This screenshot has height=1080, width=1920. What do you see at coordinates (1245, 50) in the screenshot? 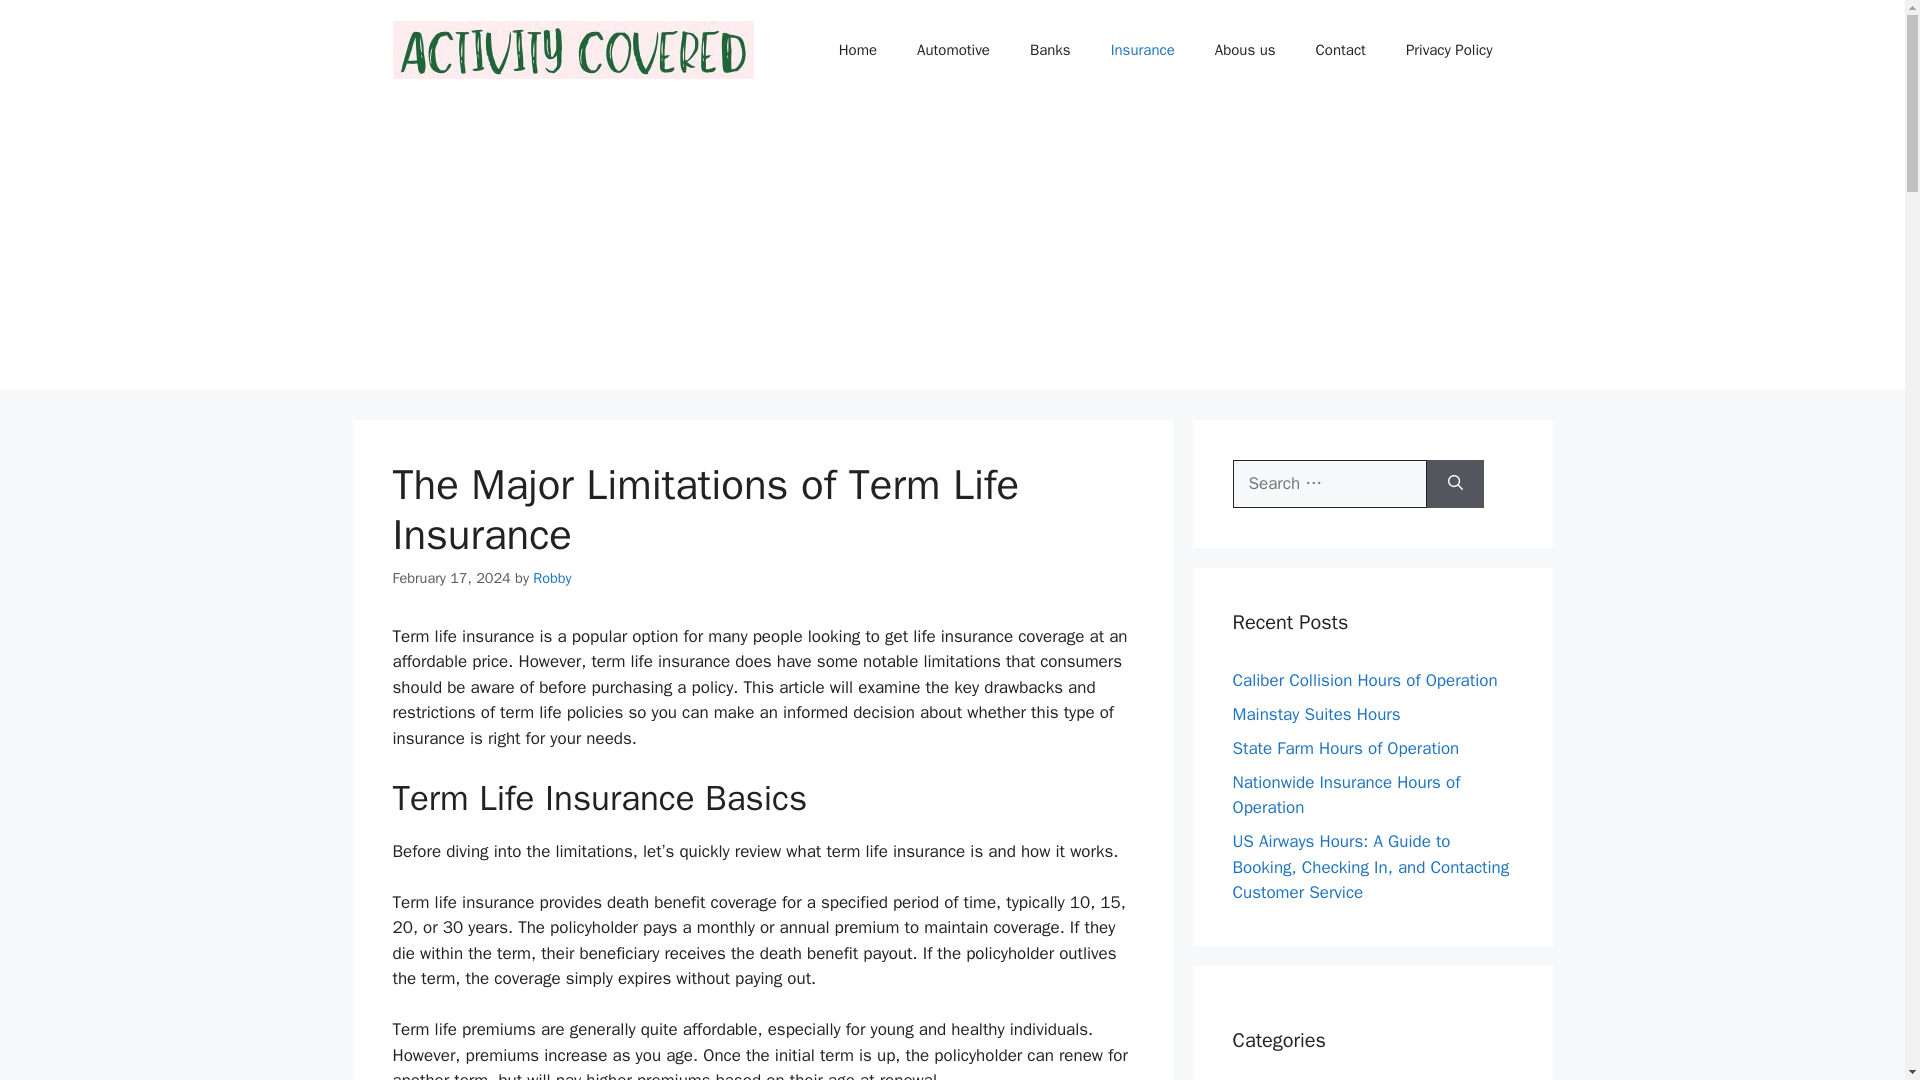
I see `Abous us` at bounding box center [1245, 50].